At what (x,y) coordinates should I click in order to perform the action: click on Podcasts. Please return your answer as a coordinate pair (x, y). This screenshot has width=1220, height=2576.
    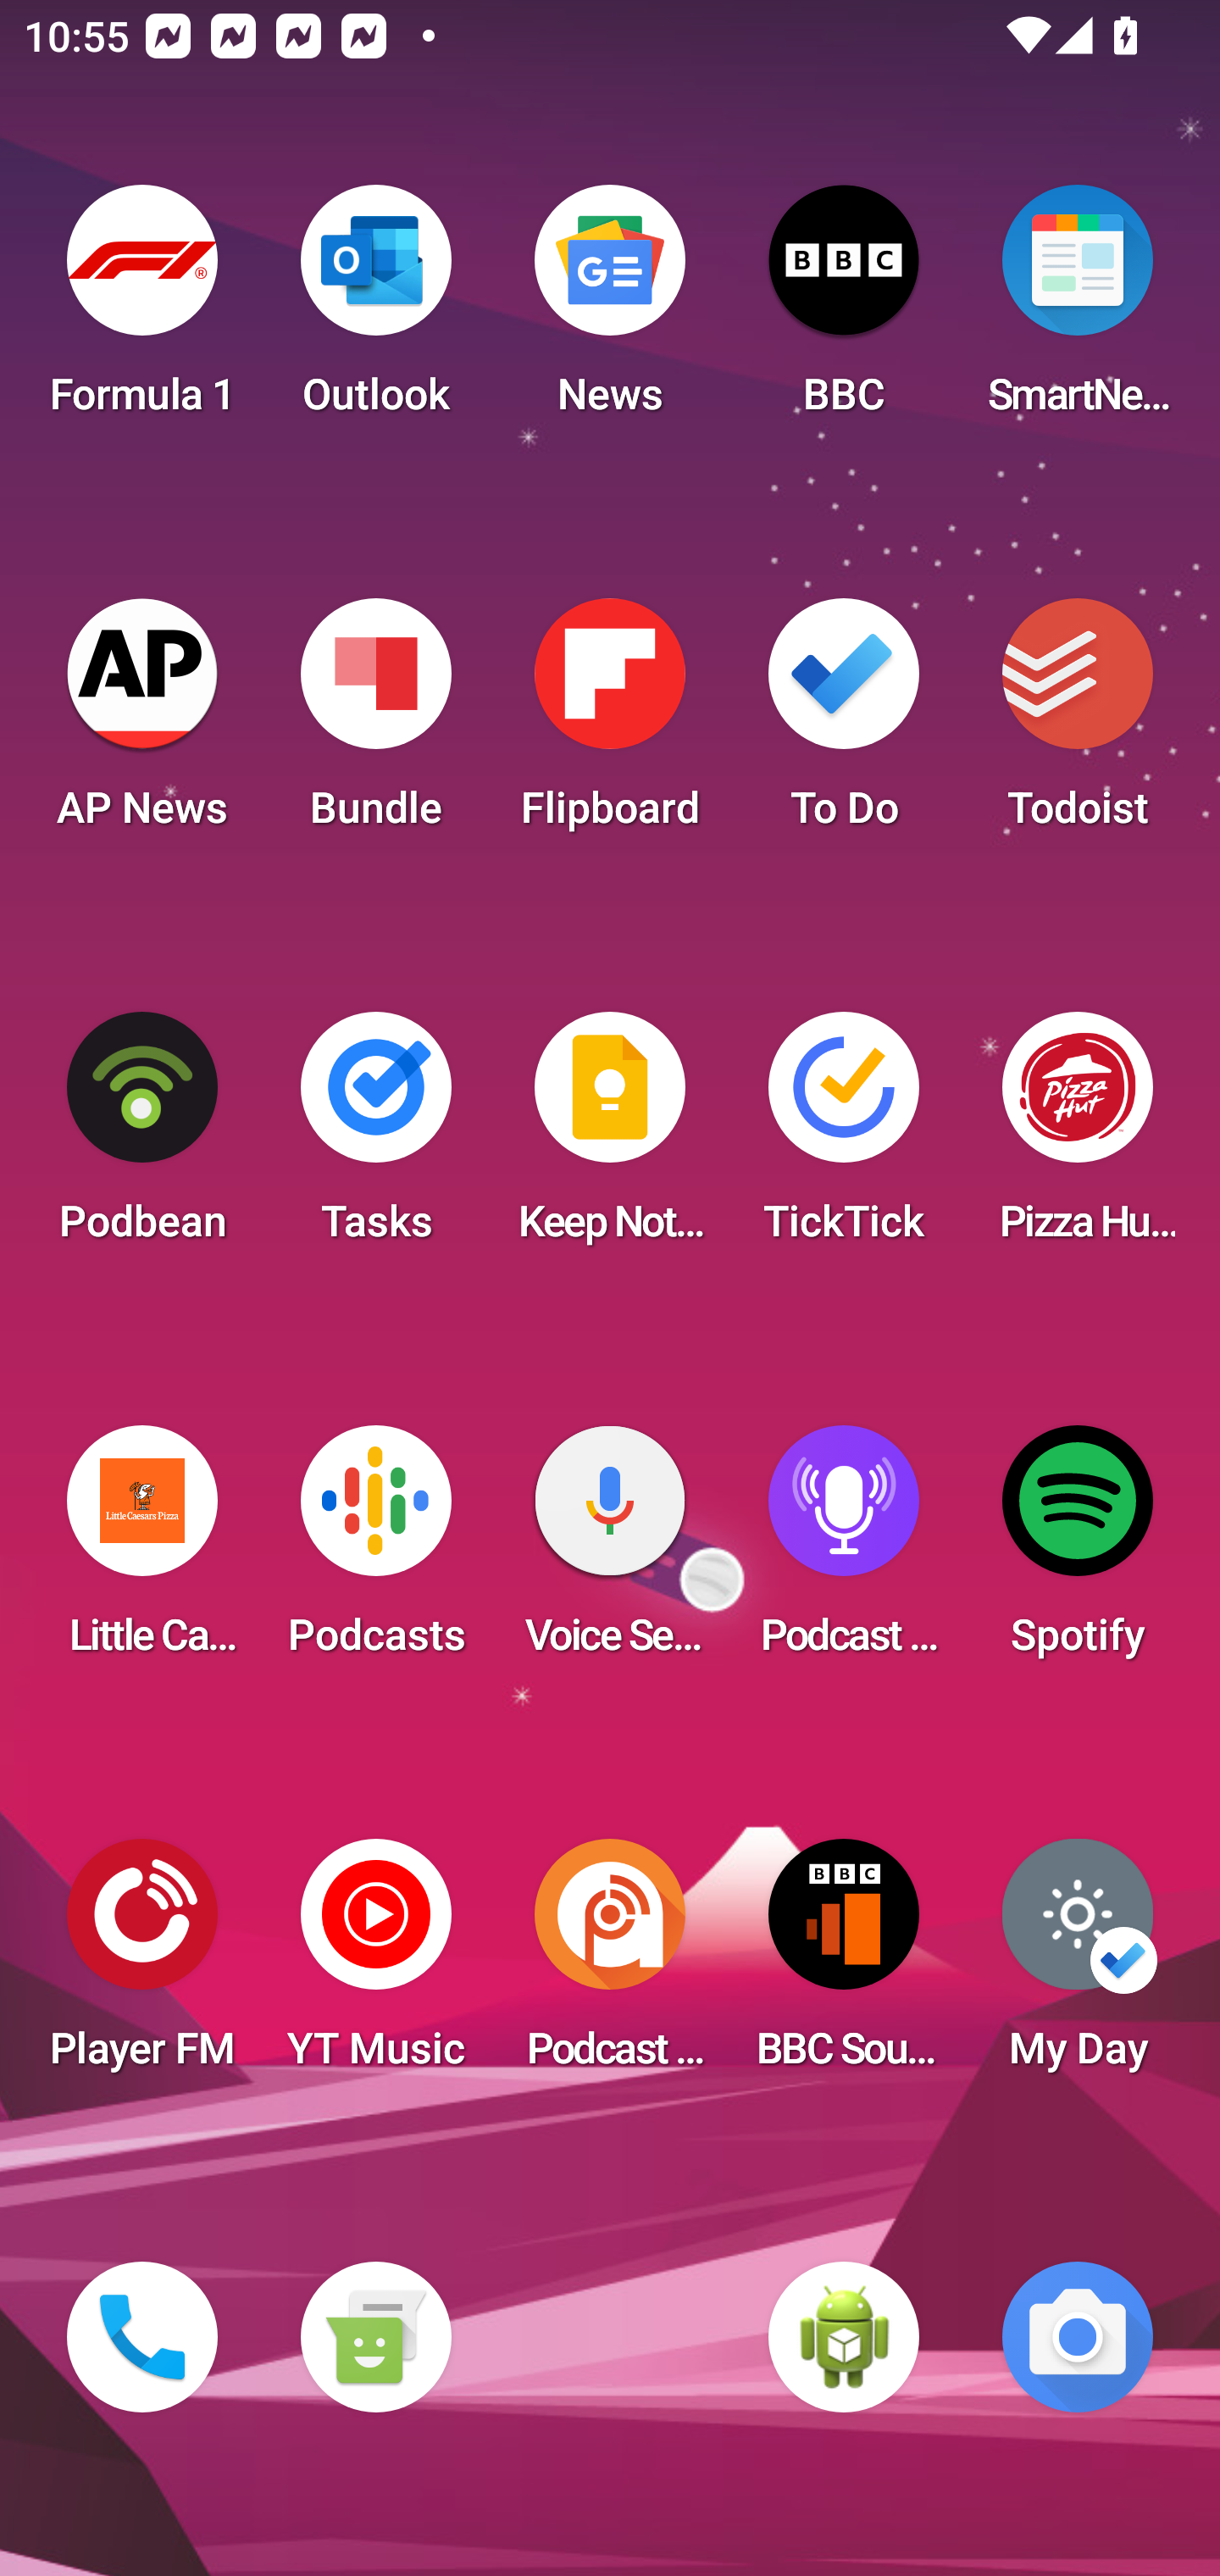
    Looking at the image, I should click on (375, 1551).